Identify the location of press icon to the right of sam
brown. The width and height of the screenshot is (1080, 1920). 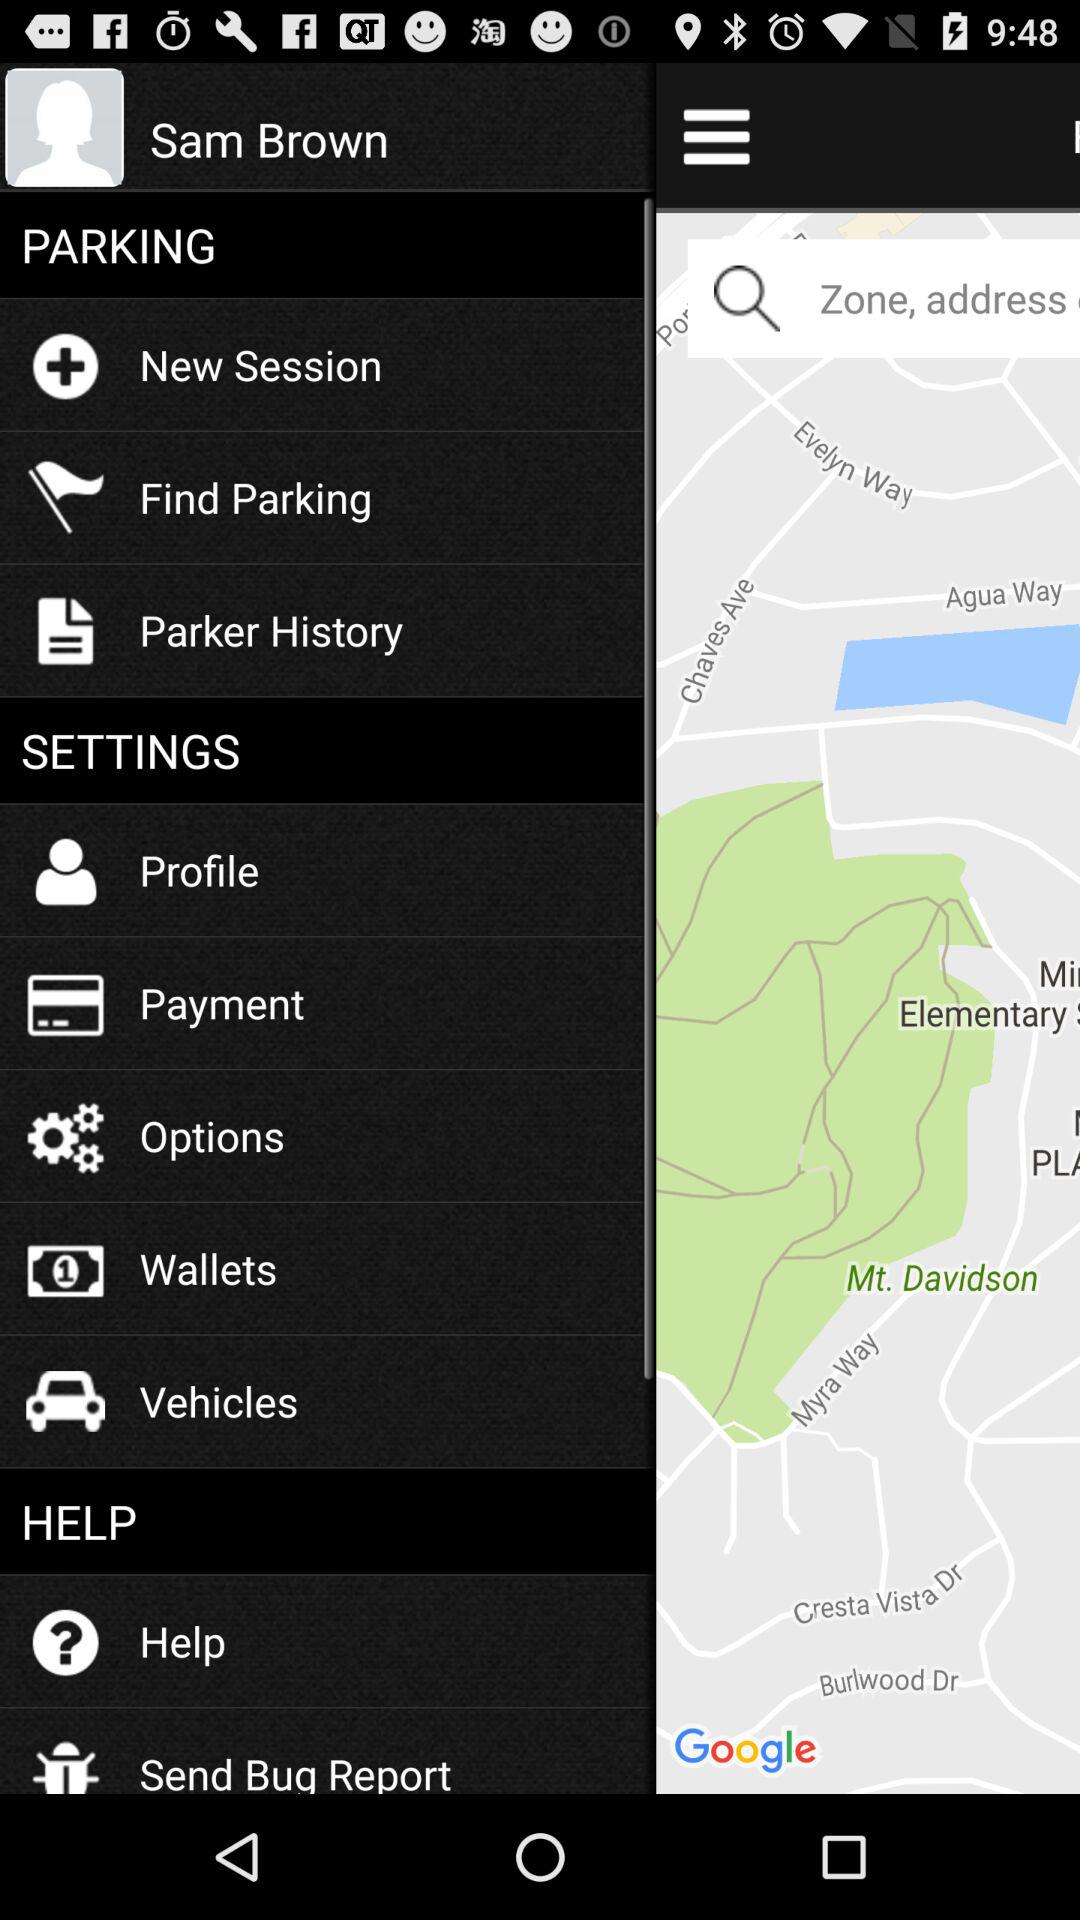
(868, 1000).